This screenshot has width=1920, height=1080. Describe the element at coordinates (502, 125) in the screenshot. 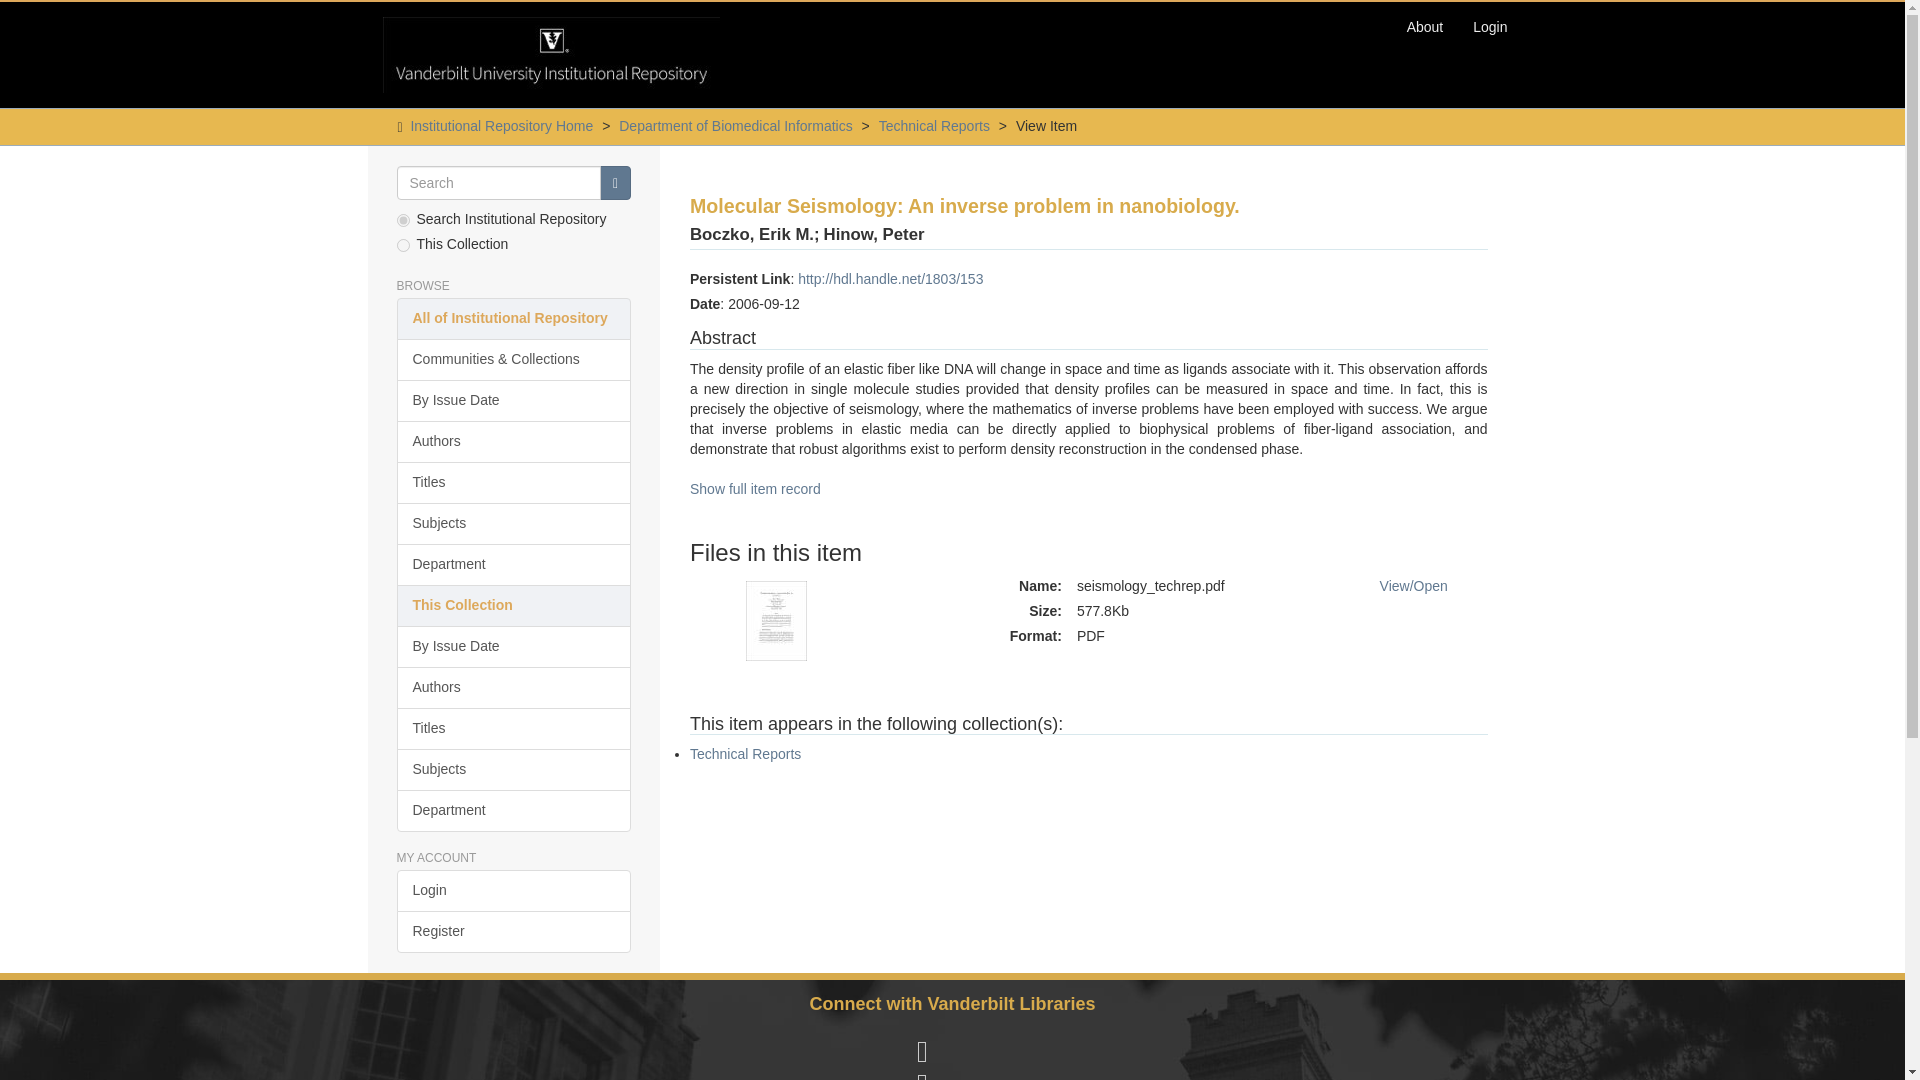

I see `Institutional Repository Home` at that location.